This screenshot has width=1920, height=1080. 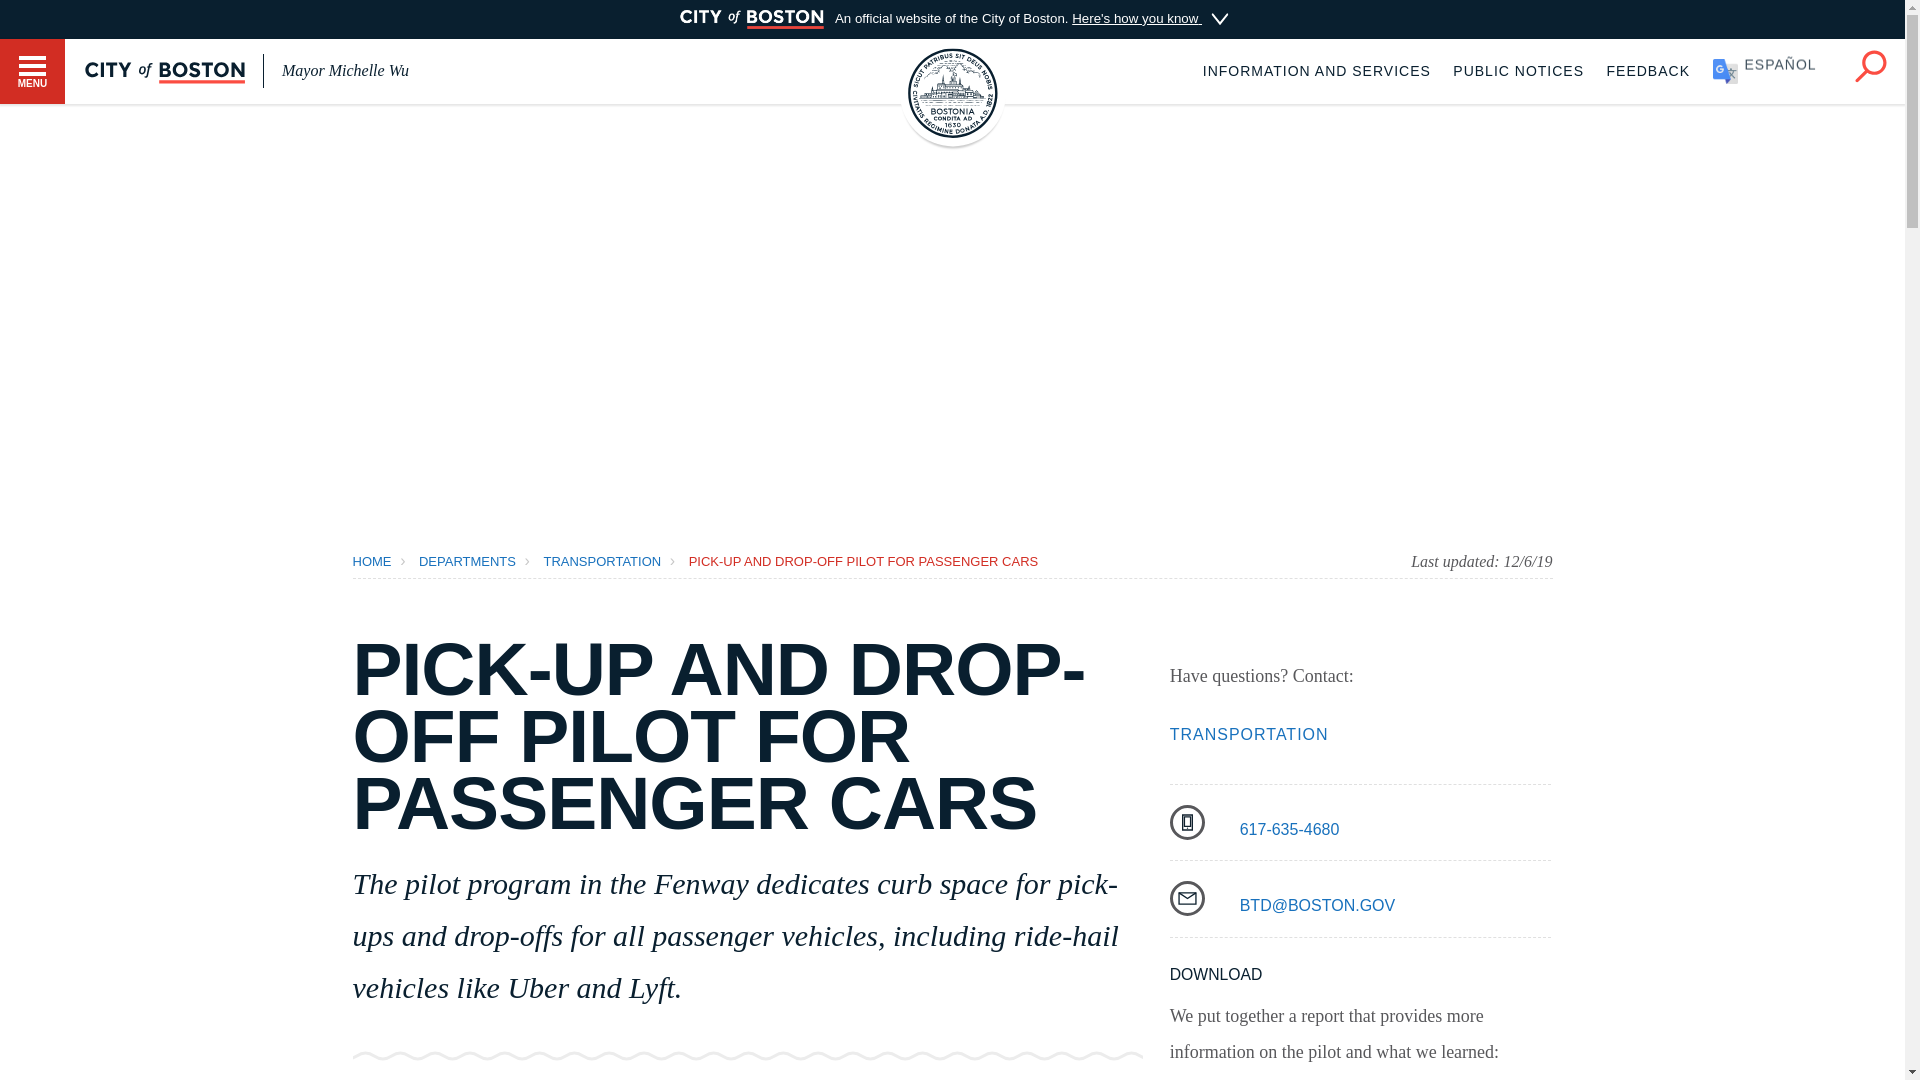 What do you see at coordinates (1870, 66) in the screenshot?
I see `SEARCH` at bounding box center [1870, 66].